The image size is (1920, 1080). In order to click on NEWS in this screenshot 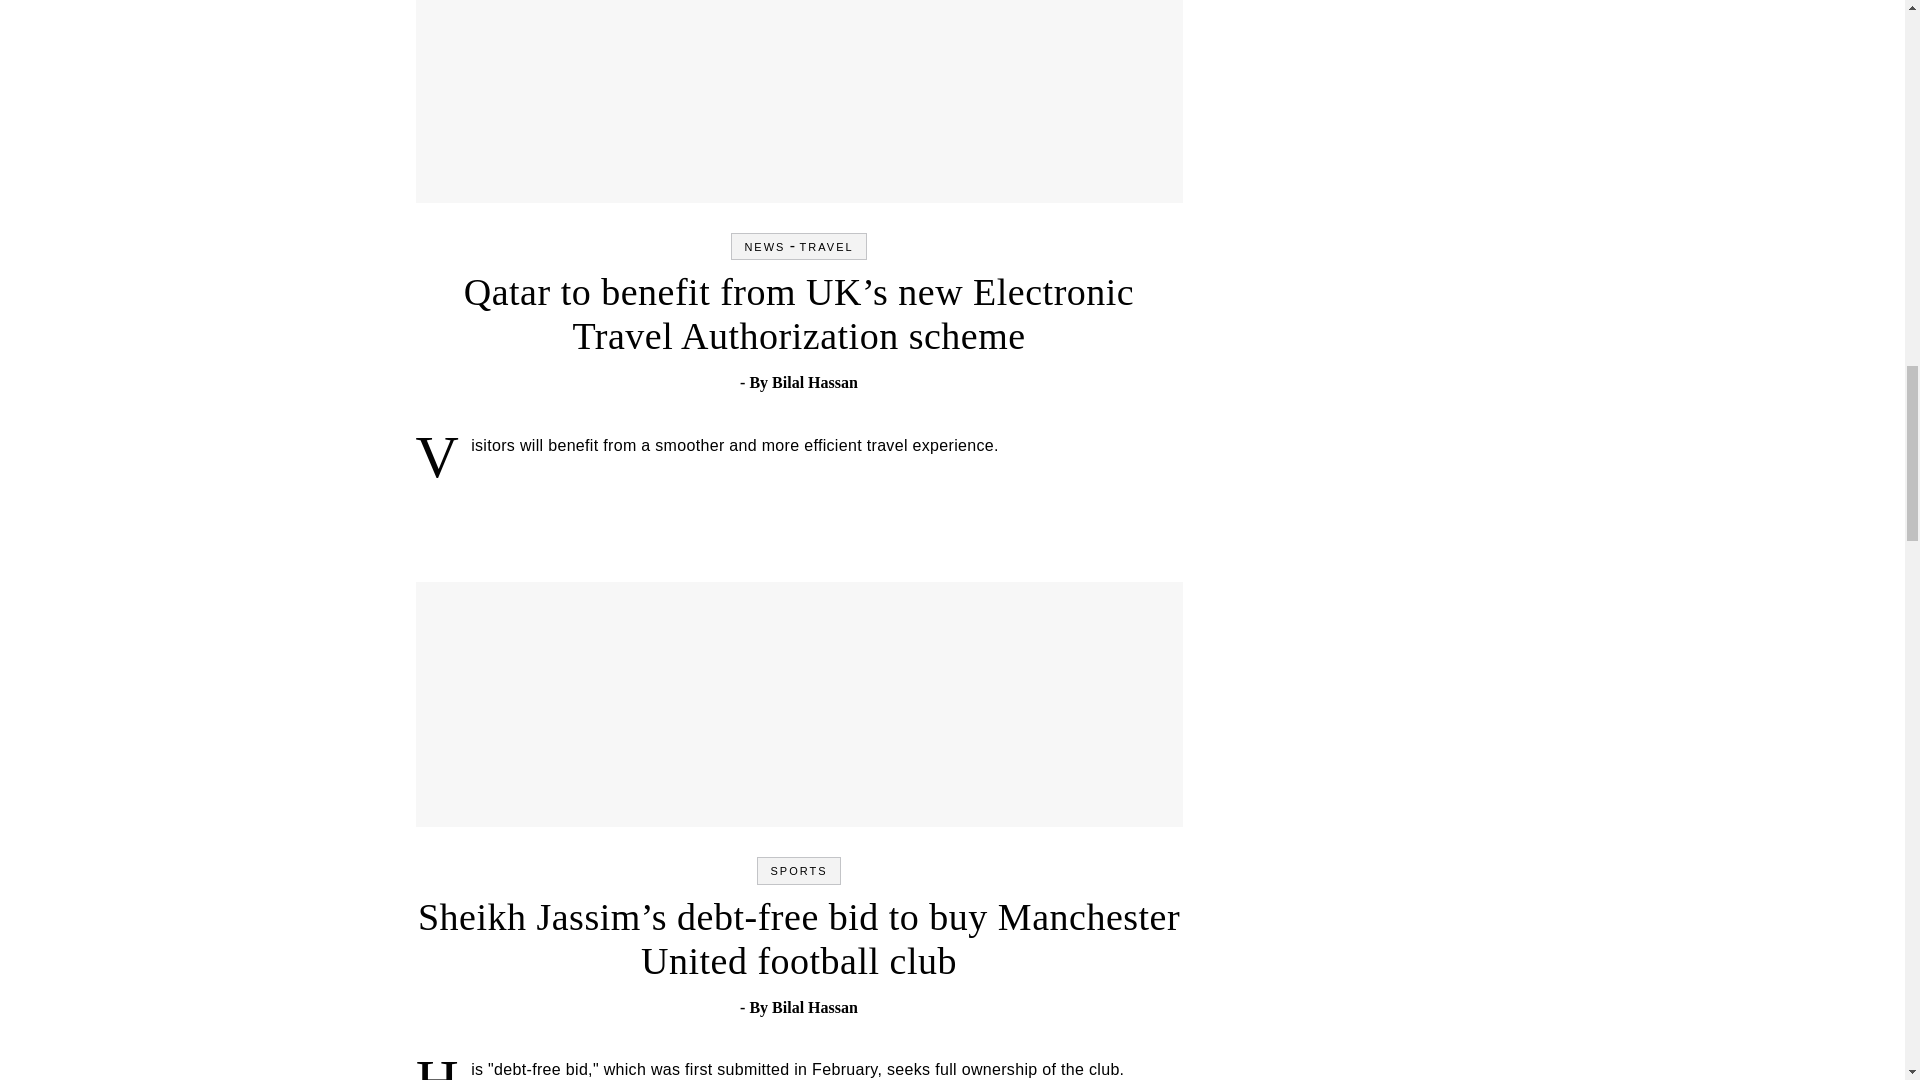, I will do `click(764, 246)`.